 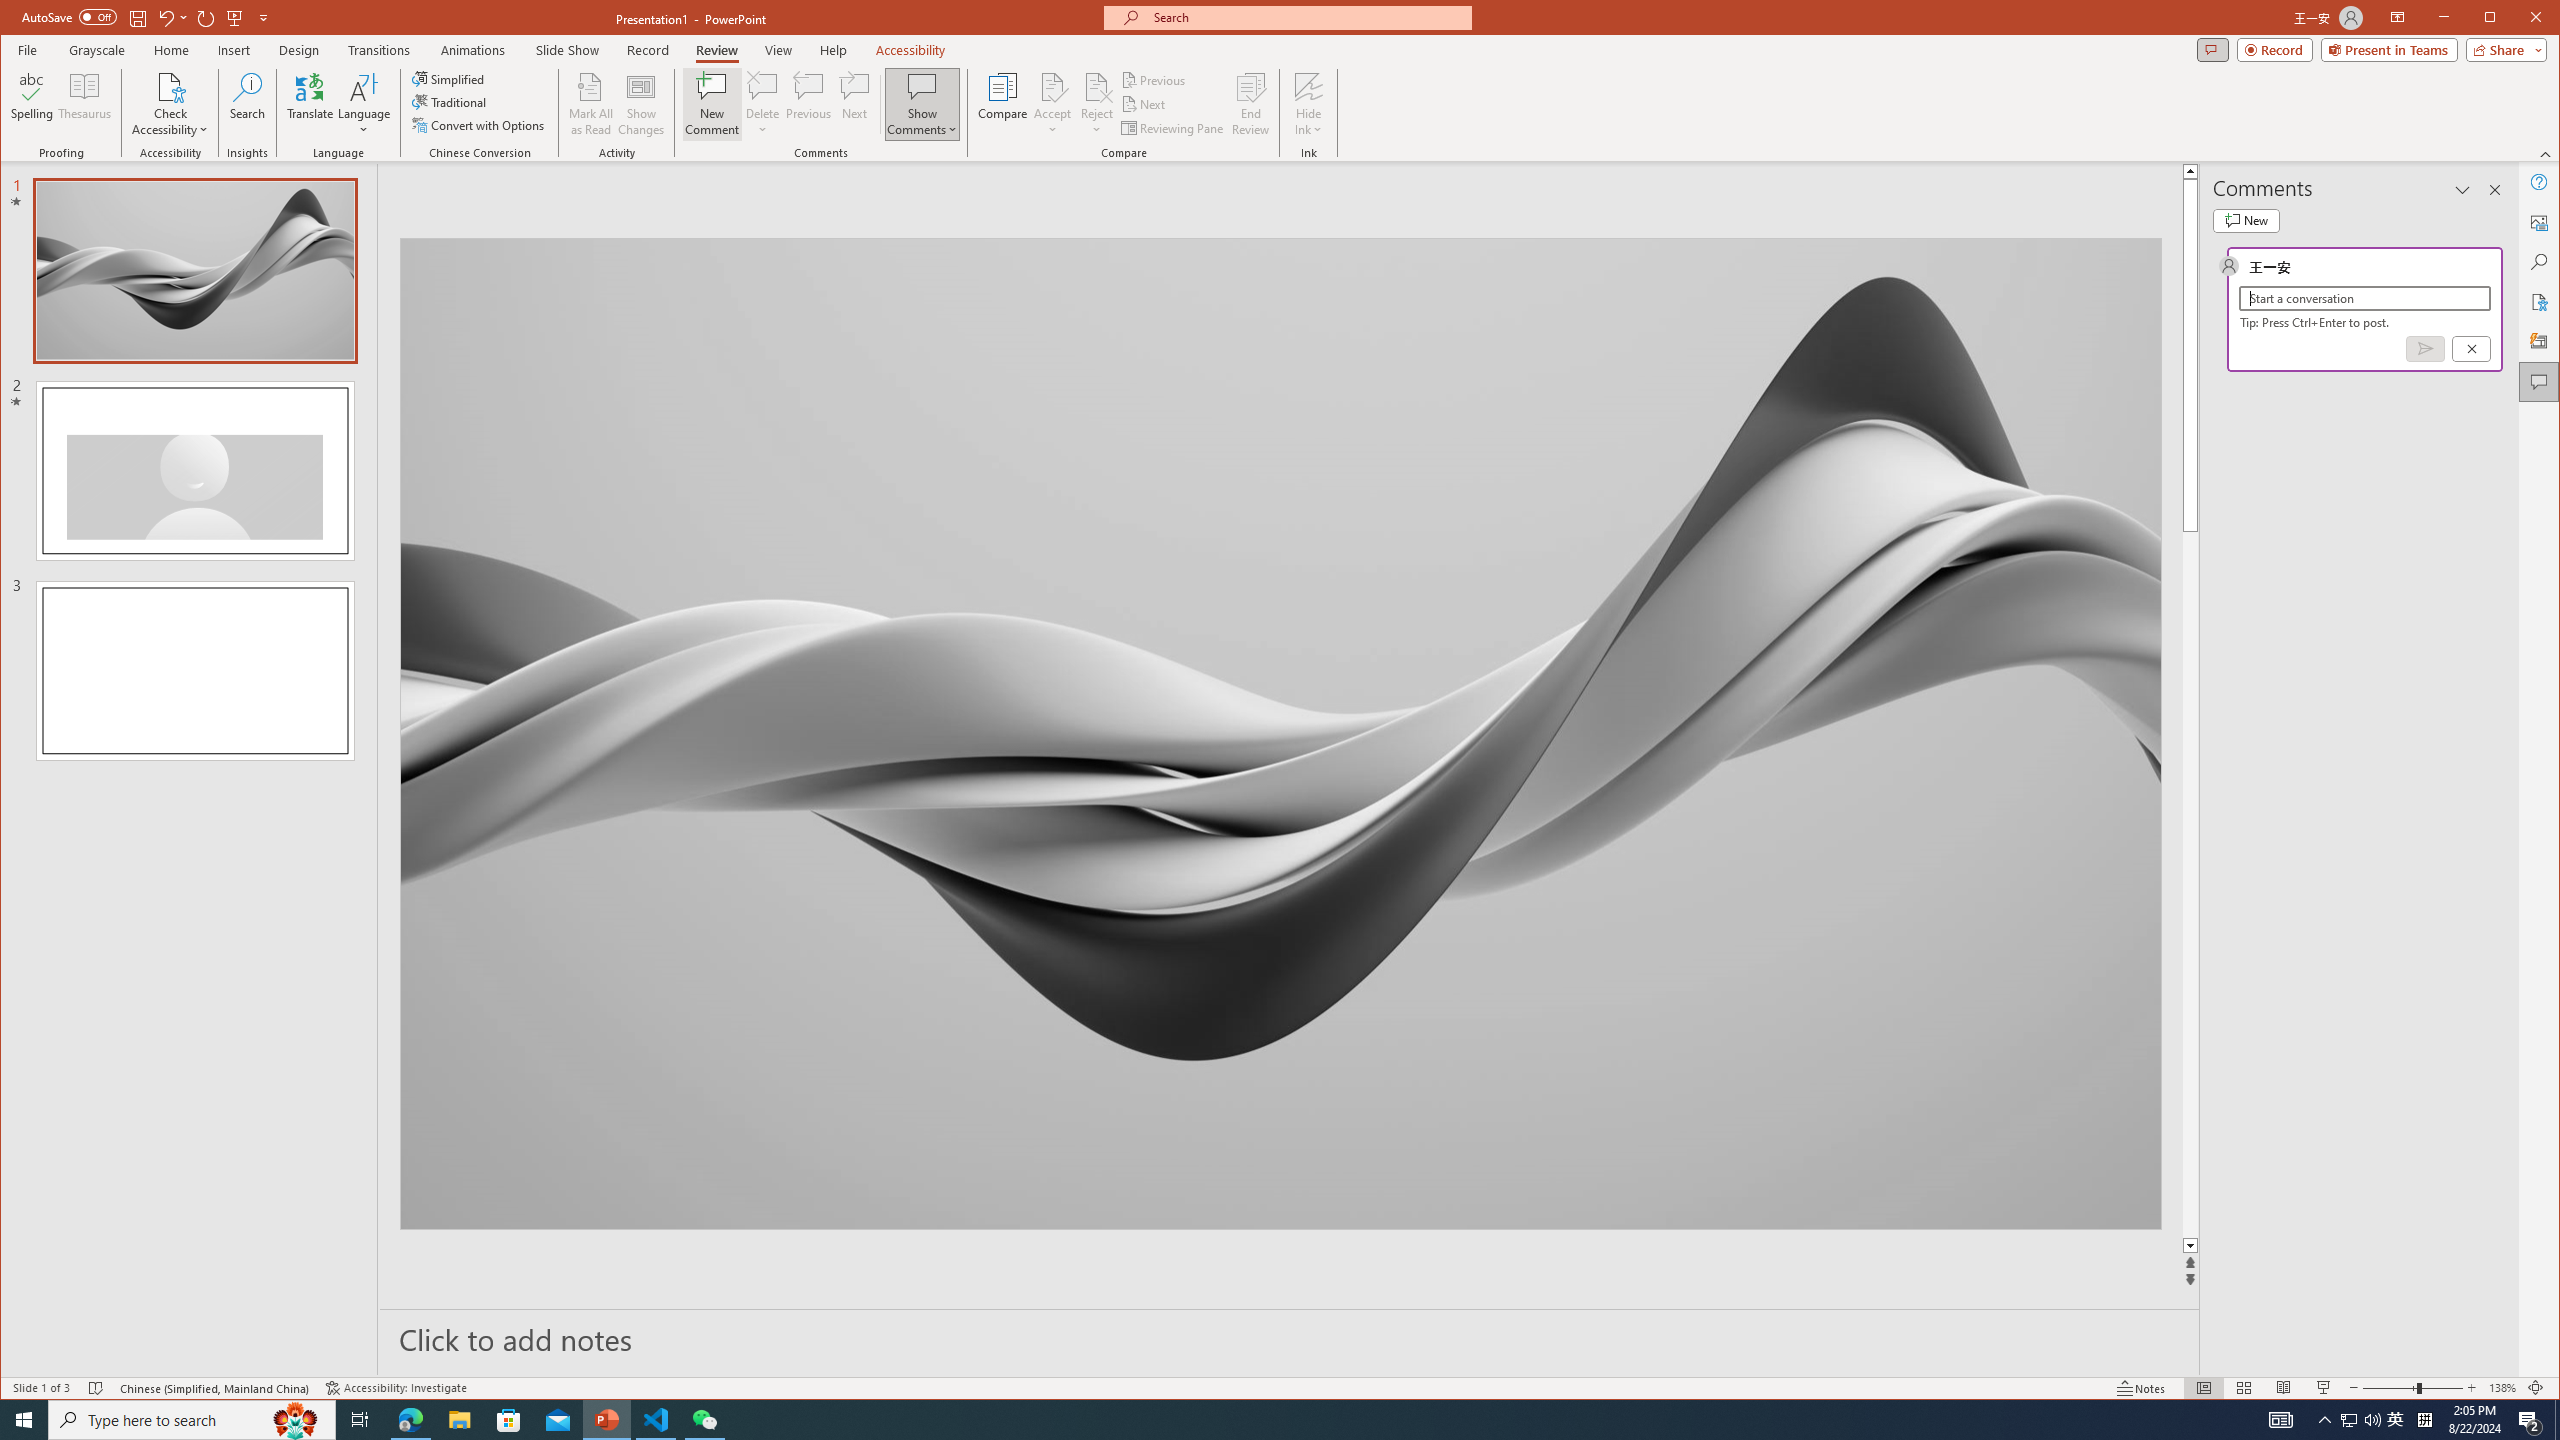 I want to click on Accept Change, so click(x=1053, y=86).